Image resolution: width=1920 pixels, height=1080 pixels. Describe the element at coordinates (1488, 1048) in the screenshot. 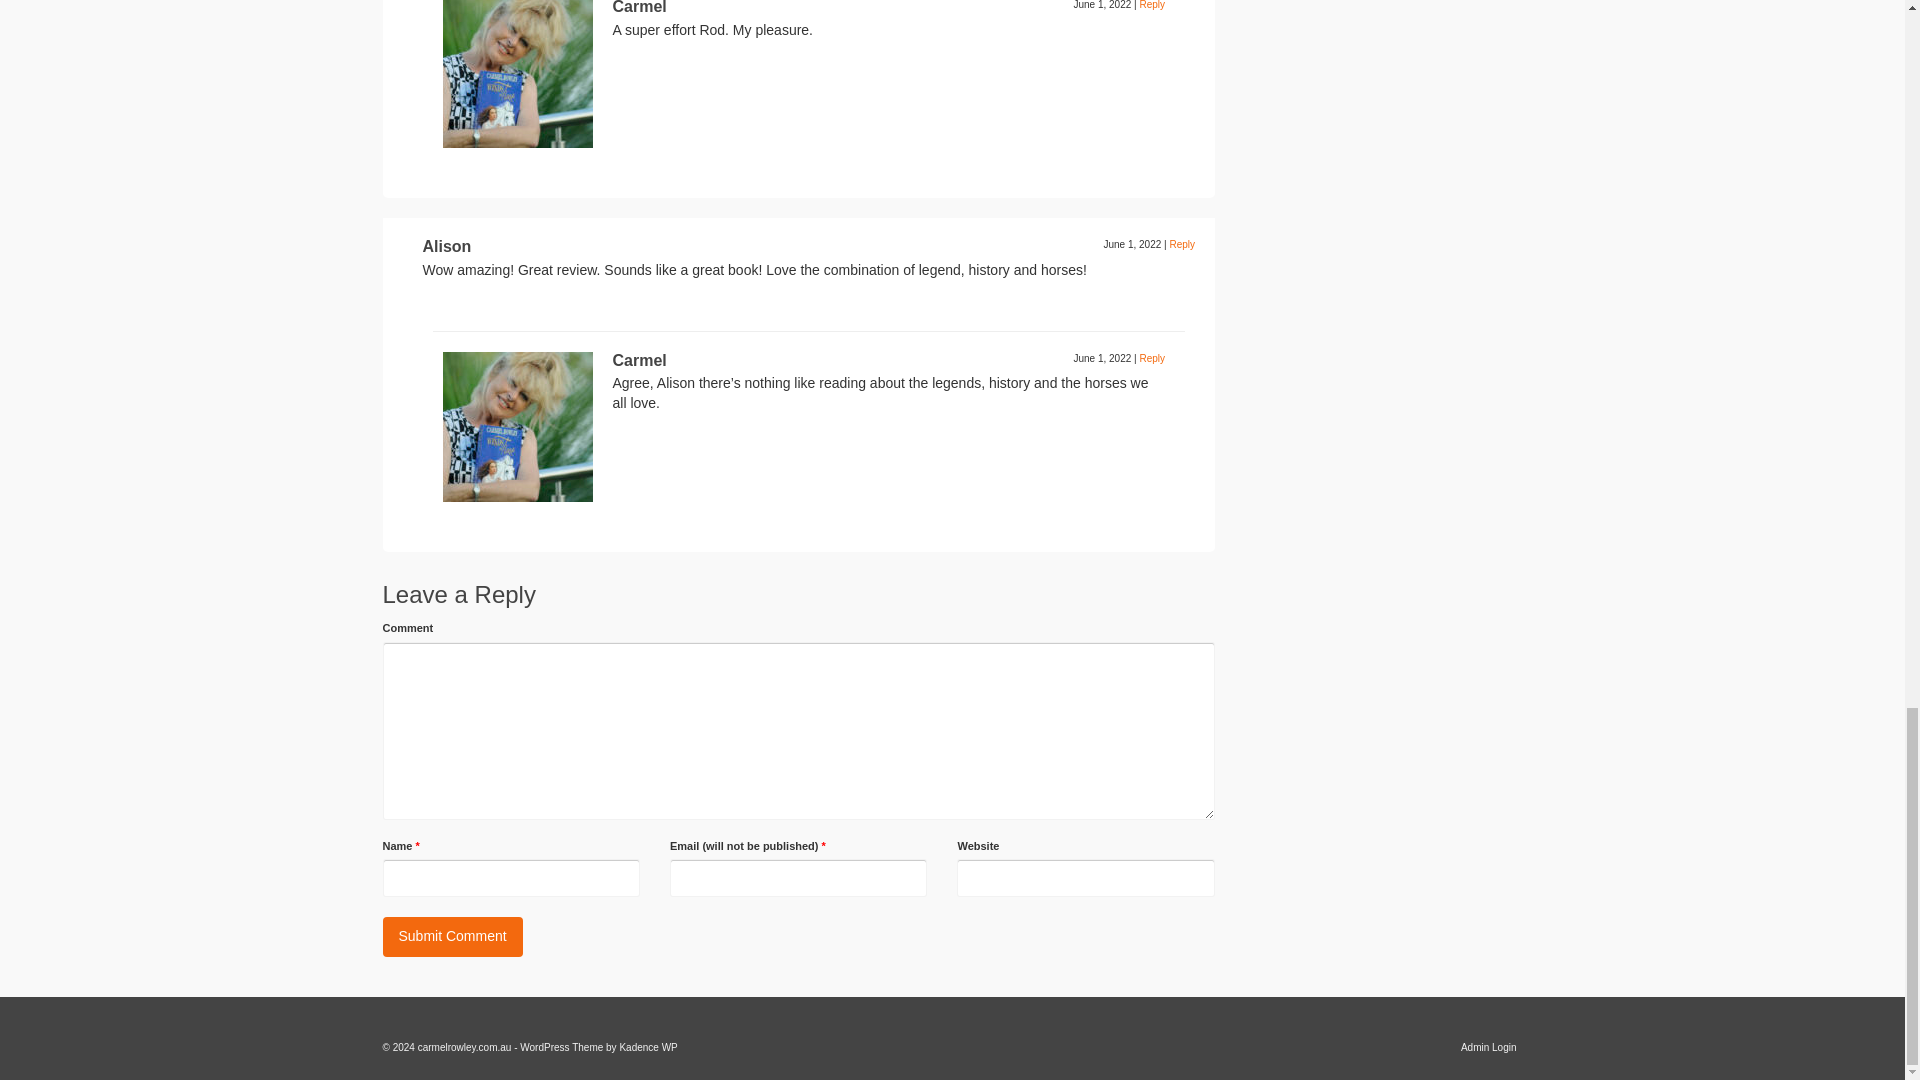

I see `Admin Login` at that location.